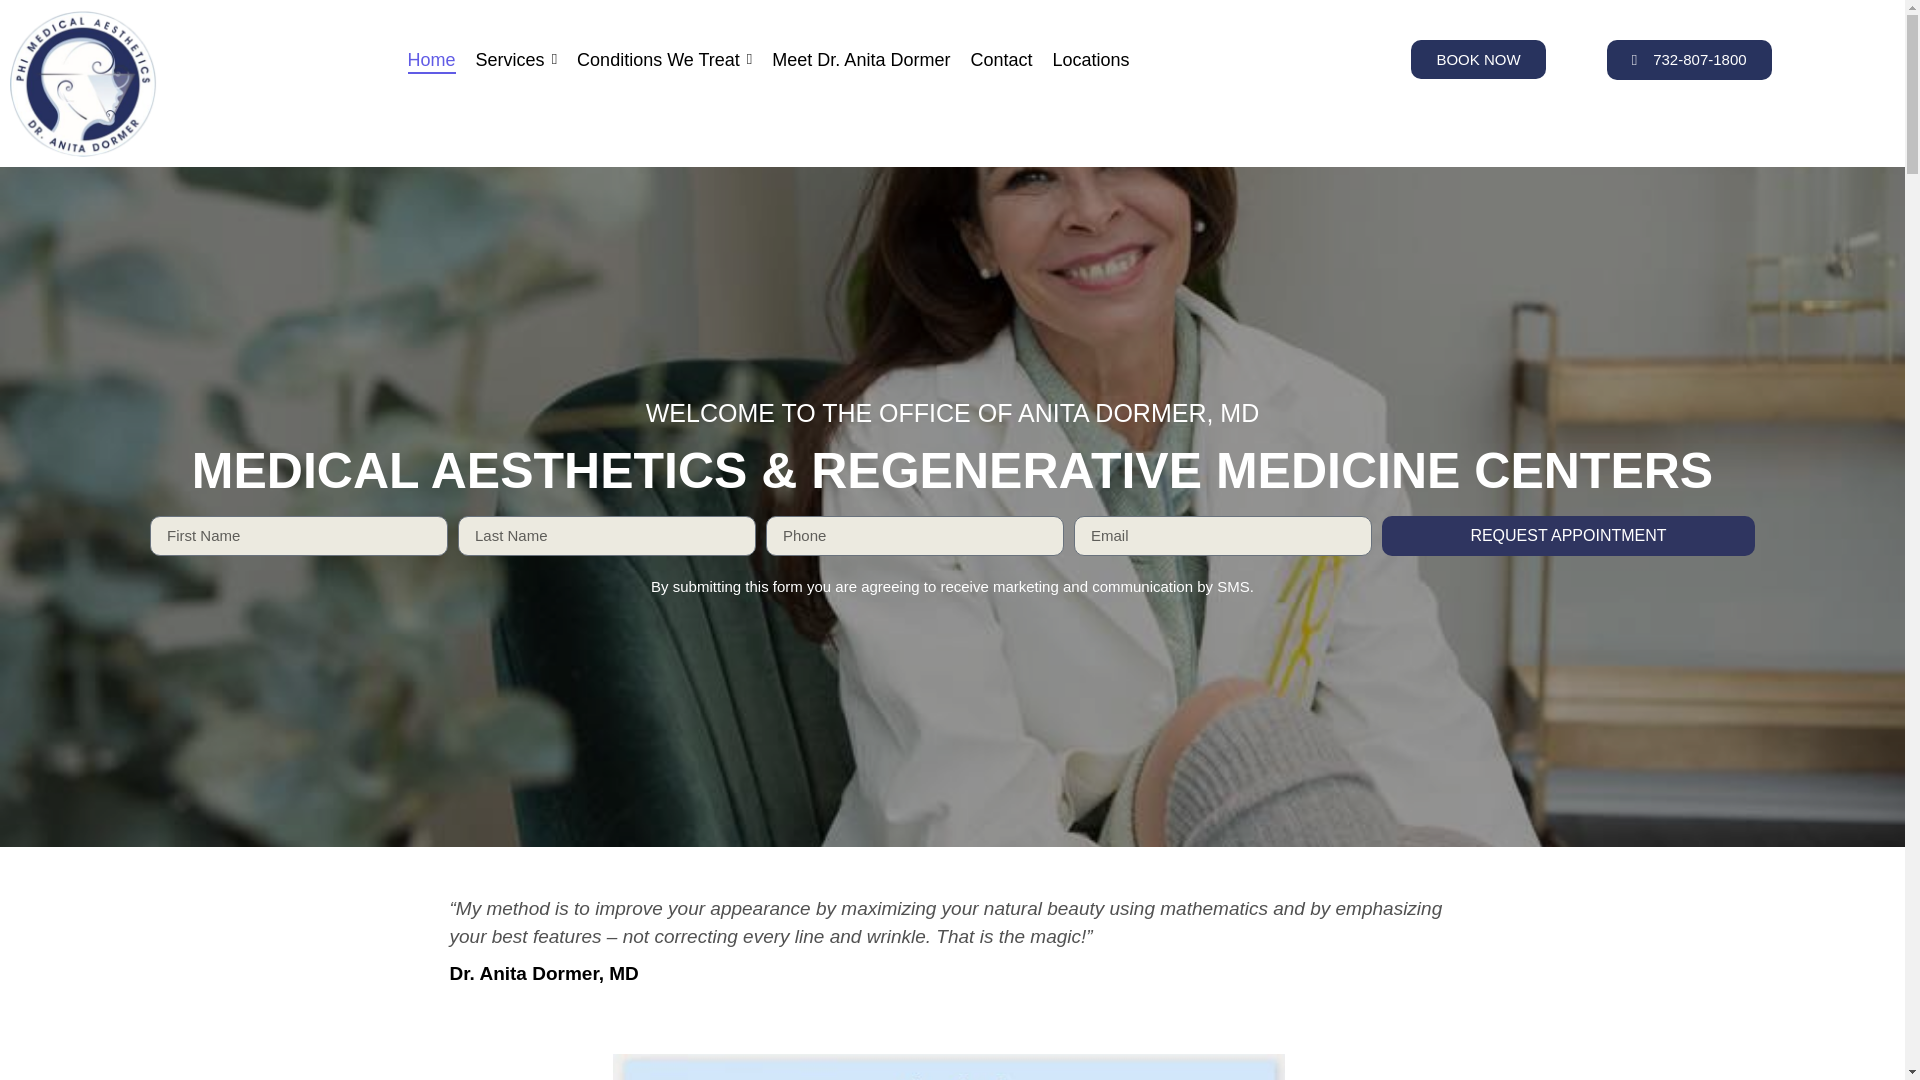 The image size is (1920, 1080). What do you see at coordinates (1090, 60) in the screenshot?
I see `Locations` at bounding box center [1090, 60].